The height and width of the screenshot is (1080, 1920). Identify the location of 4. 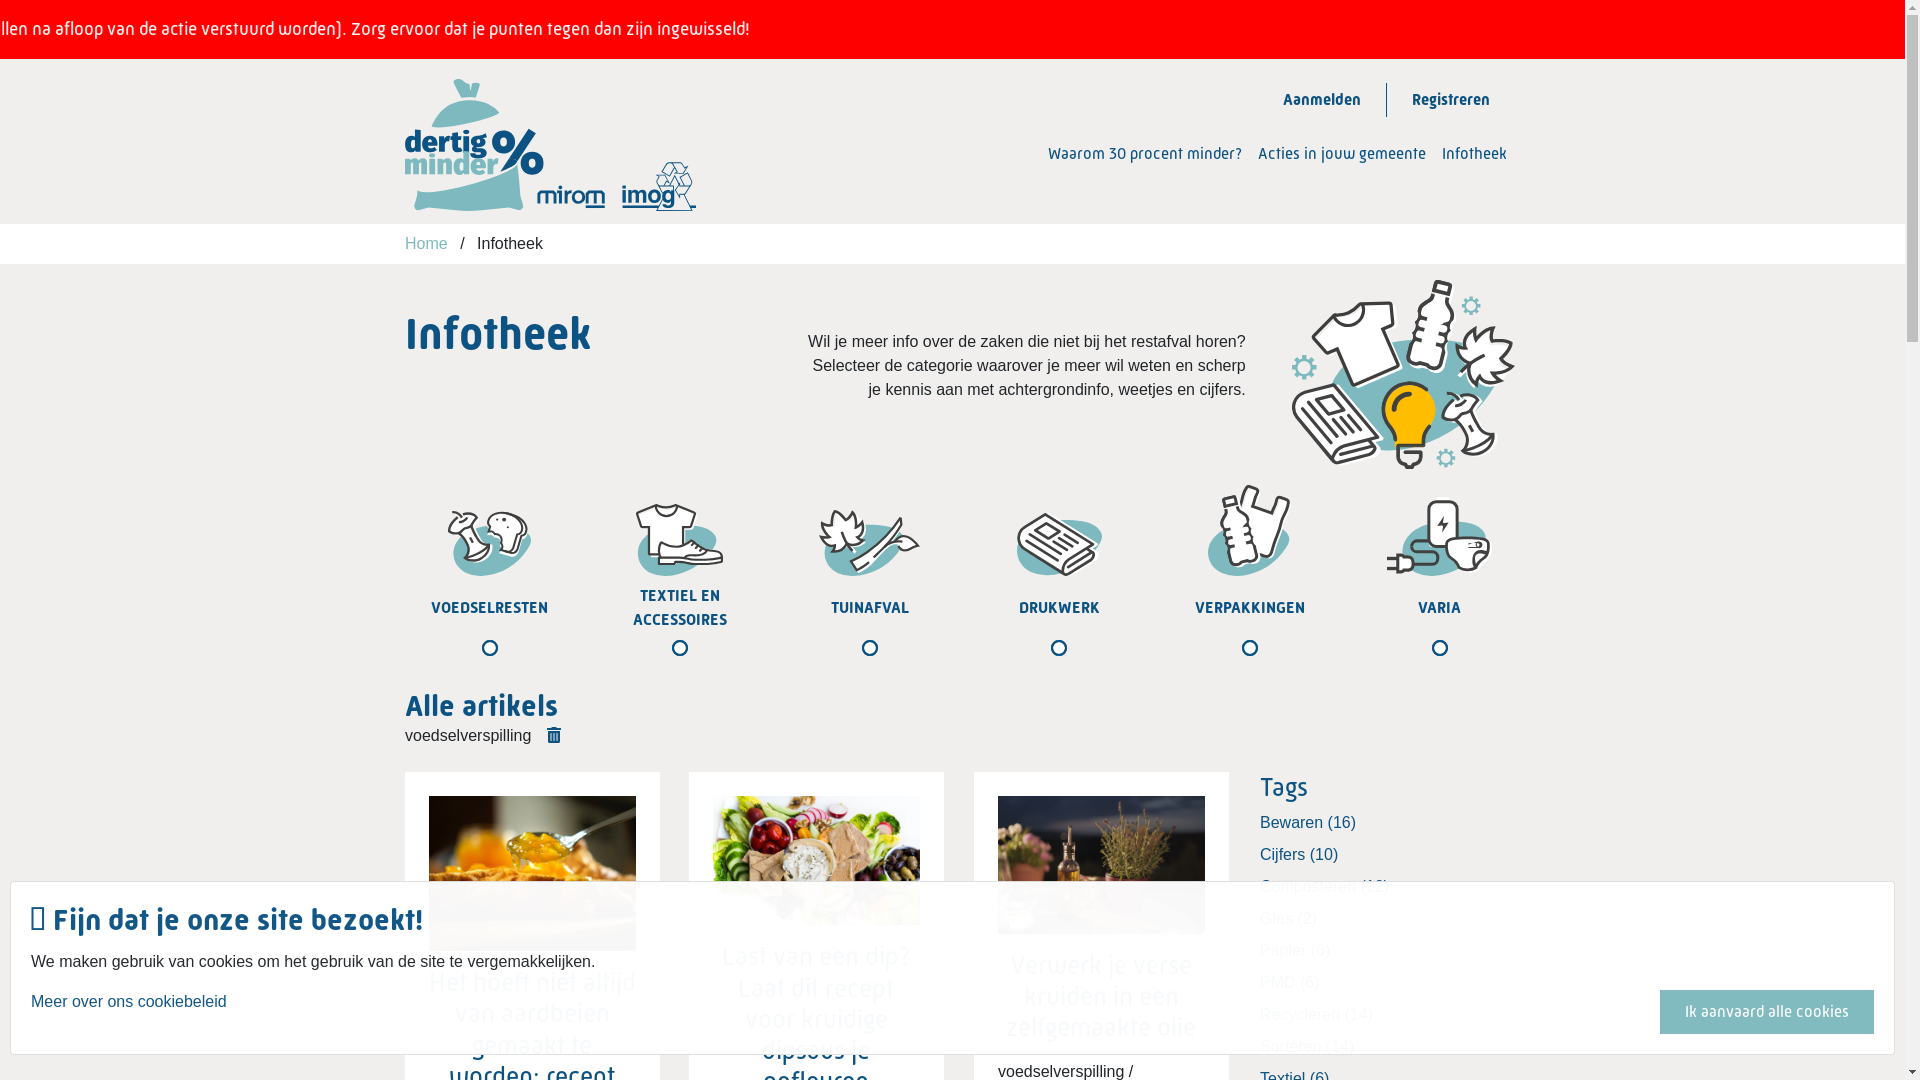
(968, 630).